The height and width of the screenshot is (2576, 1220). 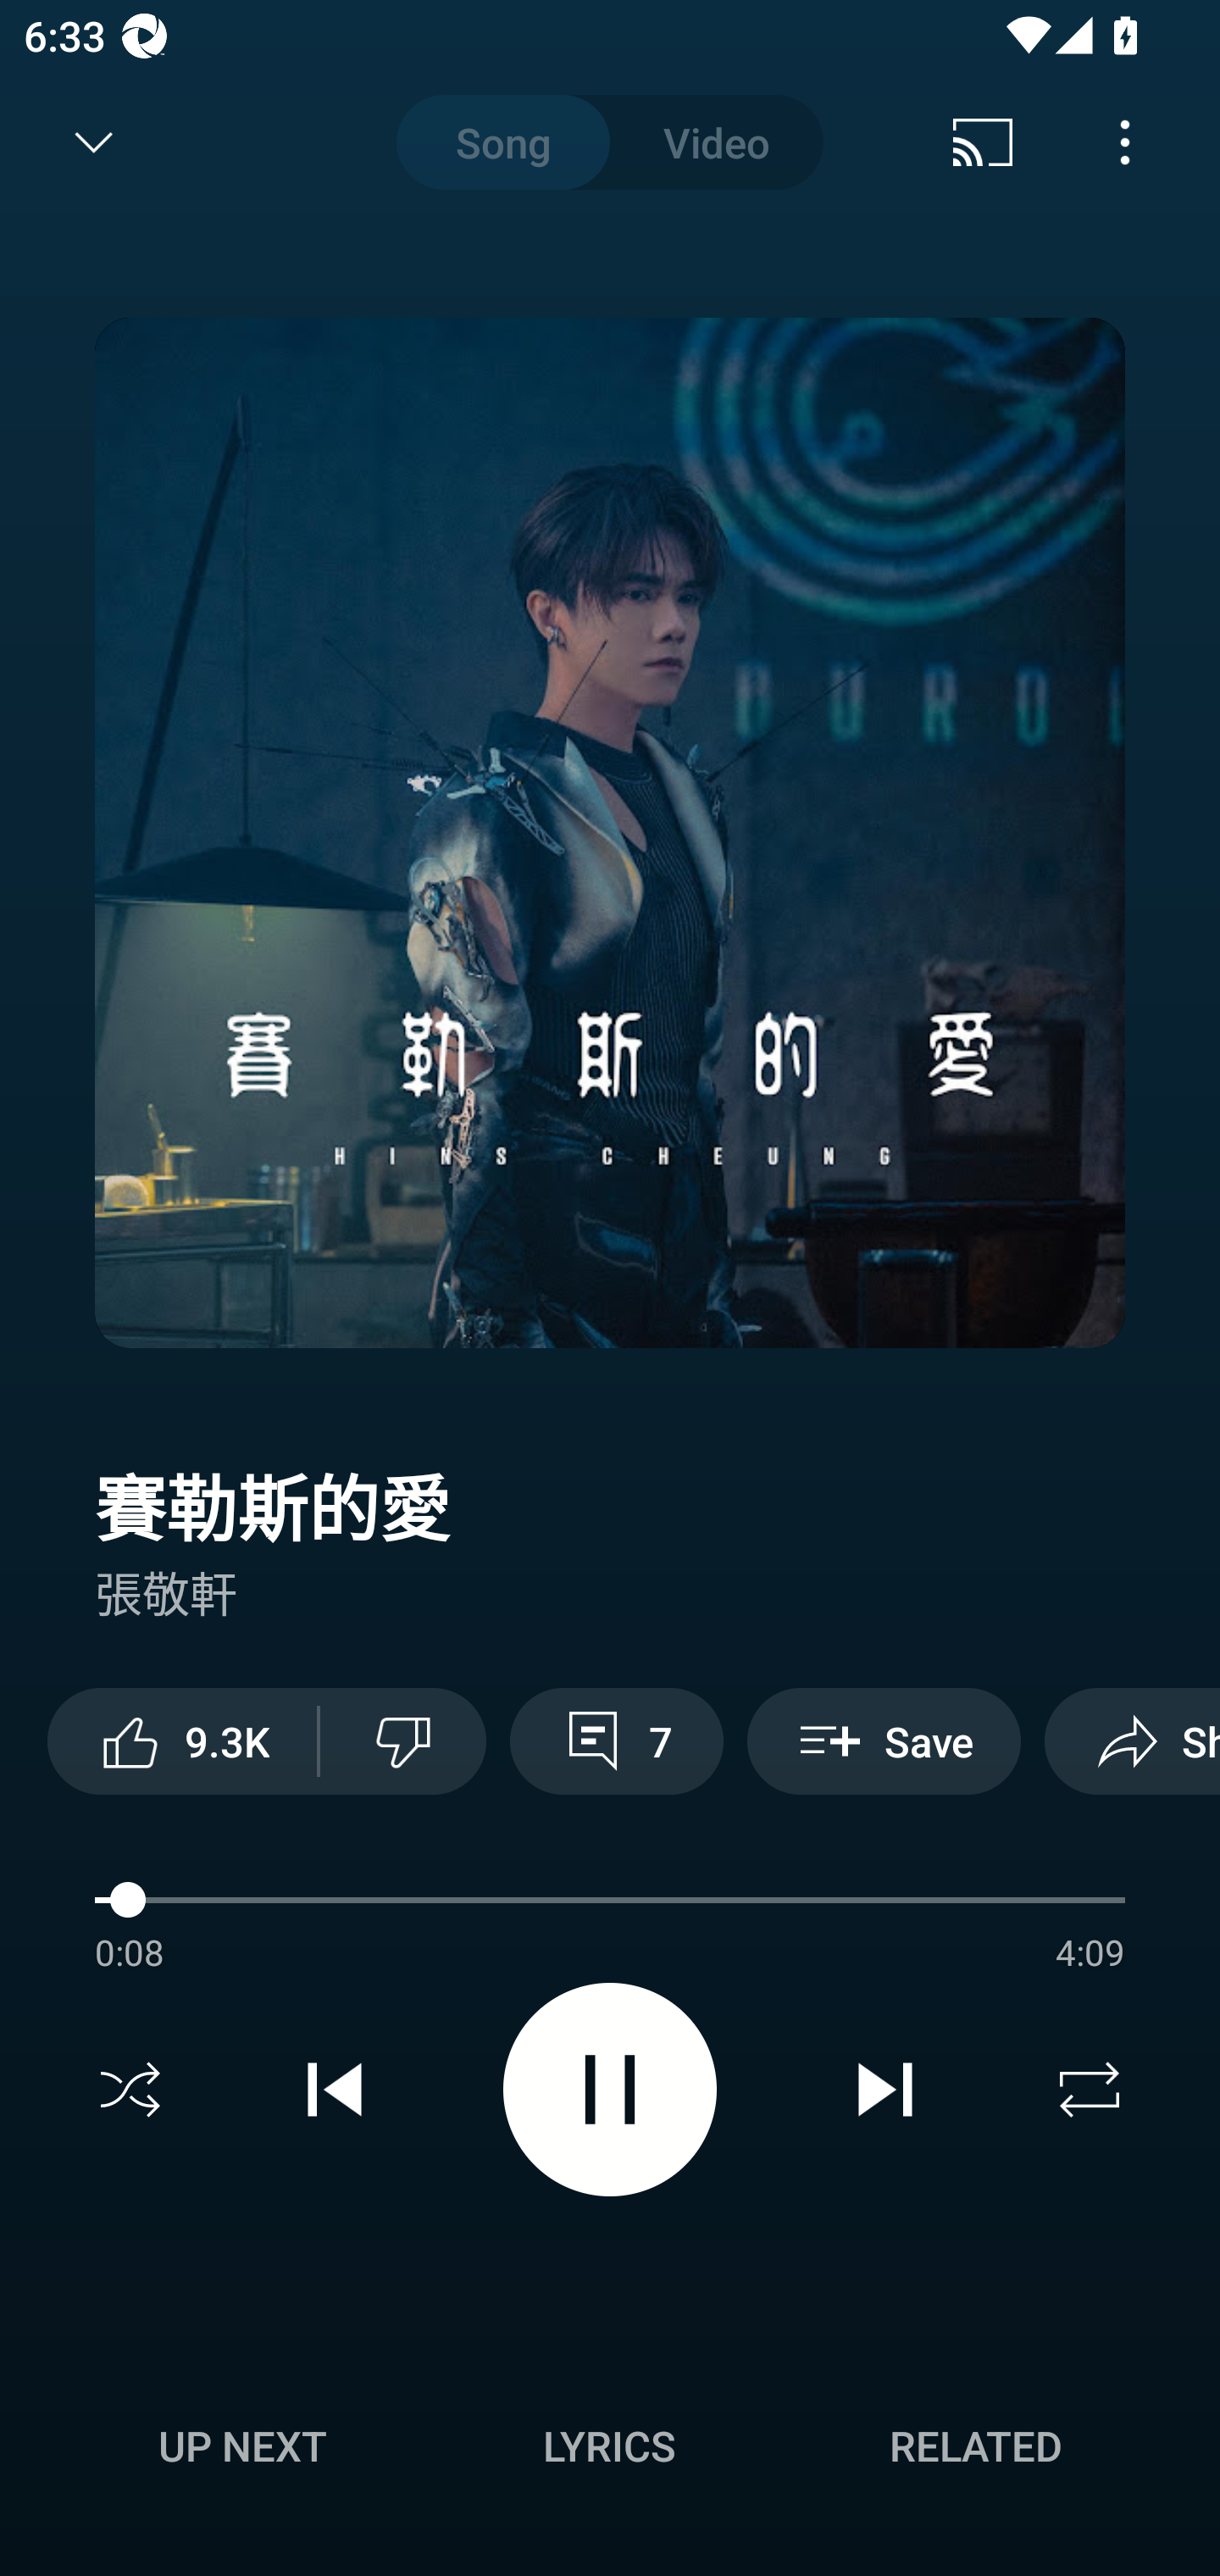 What do you see at coordinates (182, 1740) in the screenshot?
I see `9.3K like this video along with 9,346 other people` at bounding box center [182, 1740].